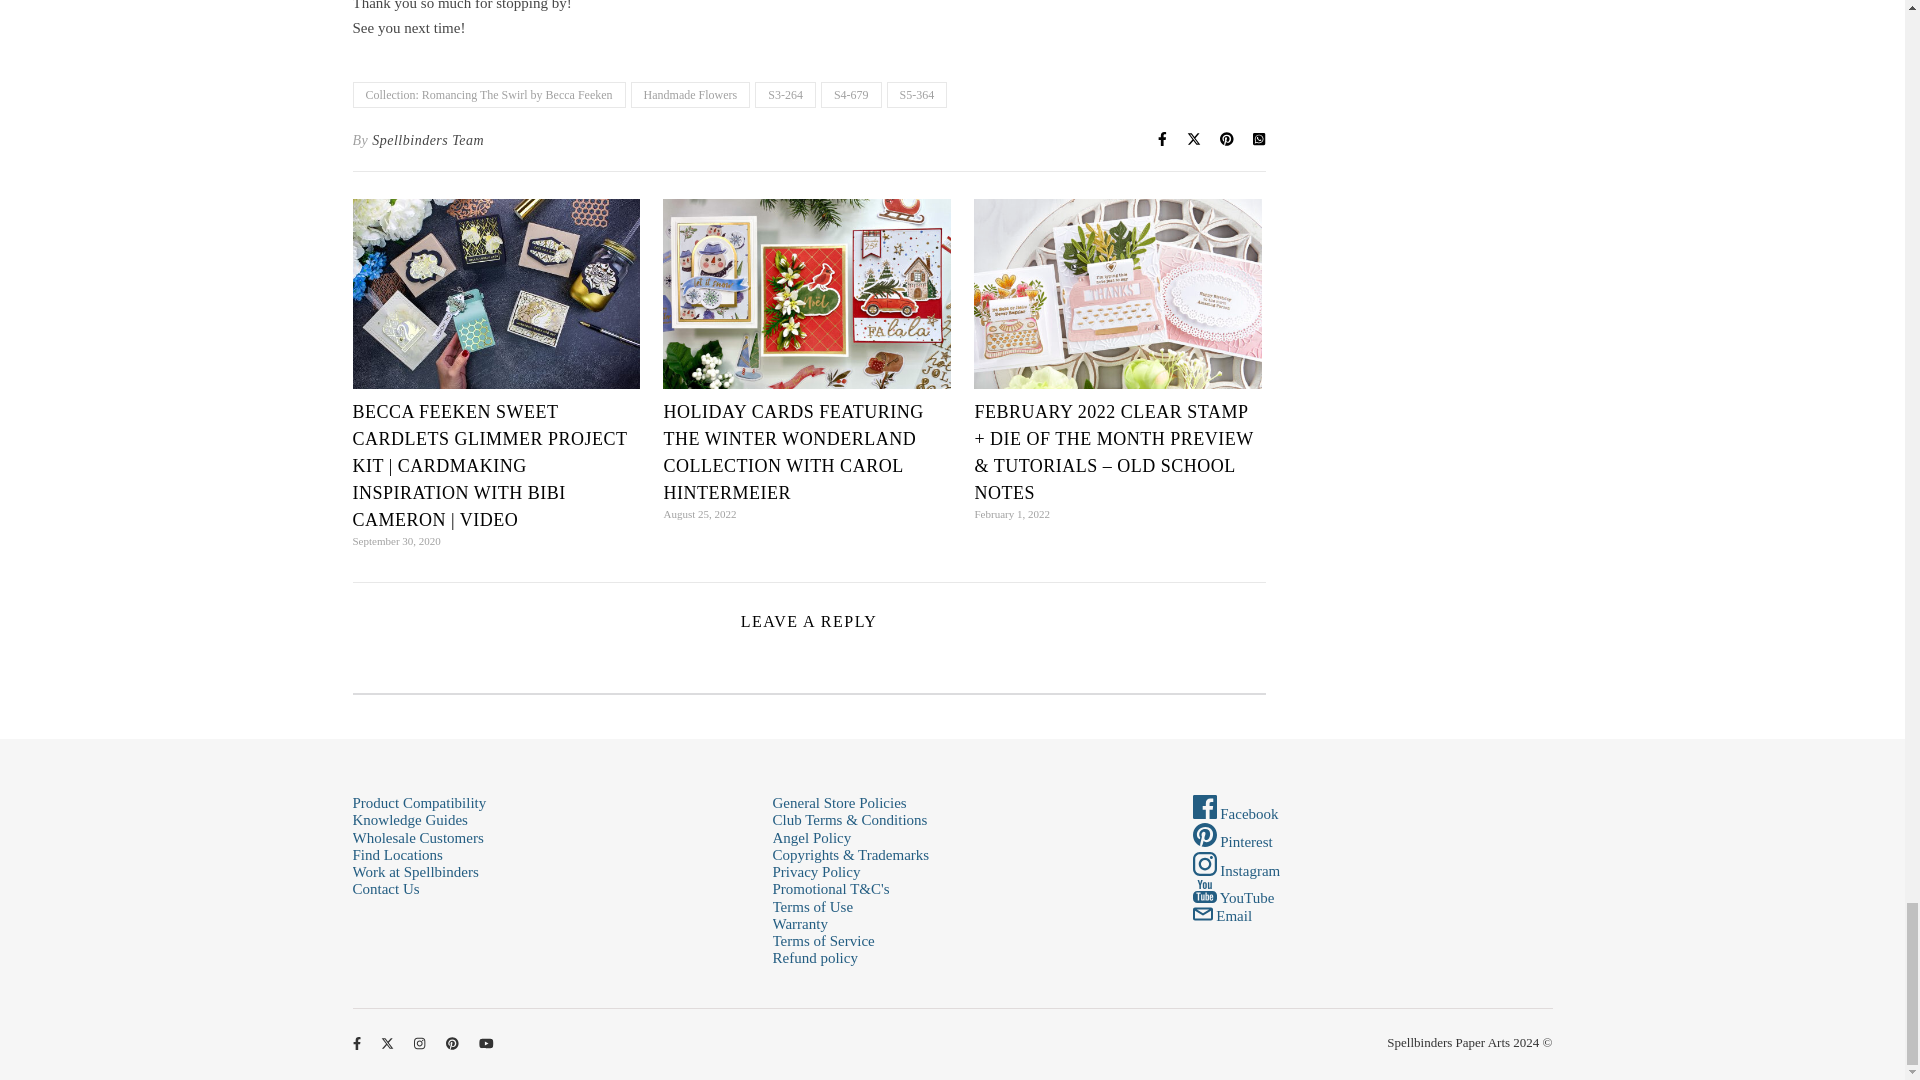 This screenshot has width=1920, height=1080. What do you see at coordinates (1235, 813) in the screenshot?
I see `Facebook` at bounding box center [1235, 813].